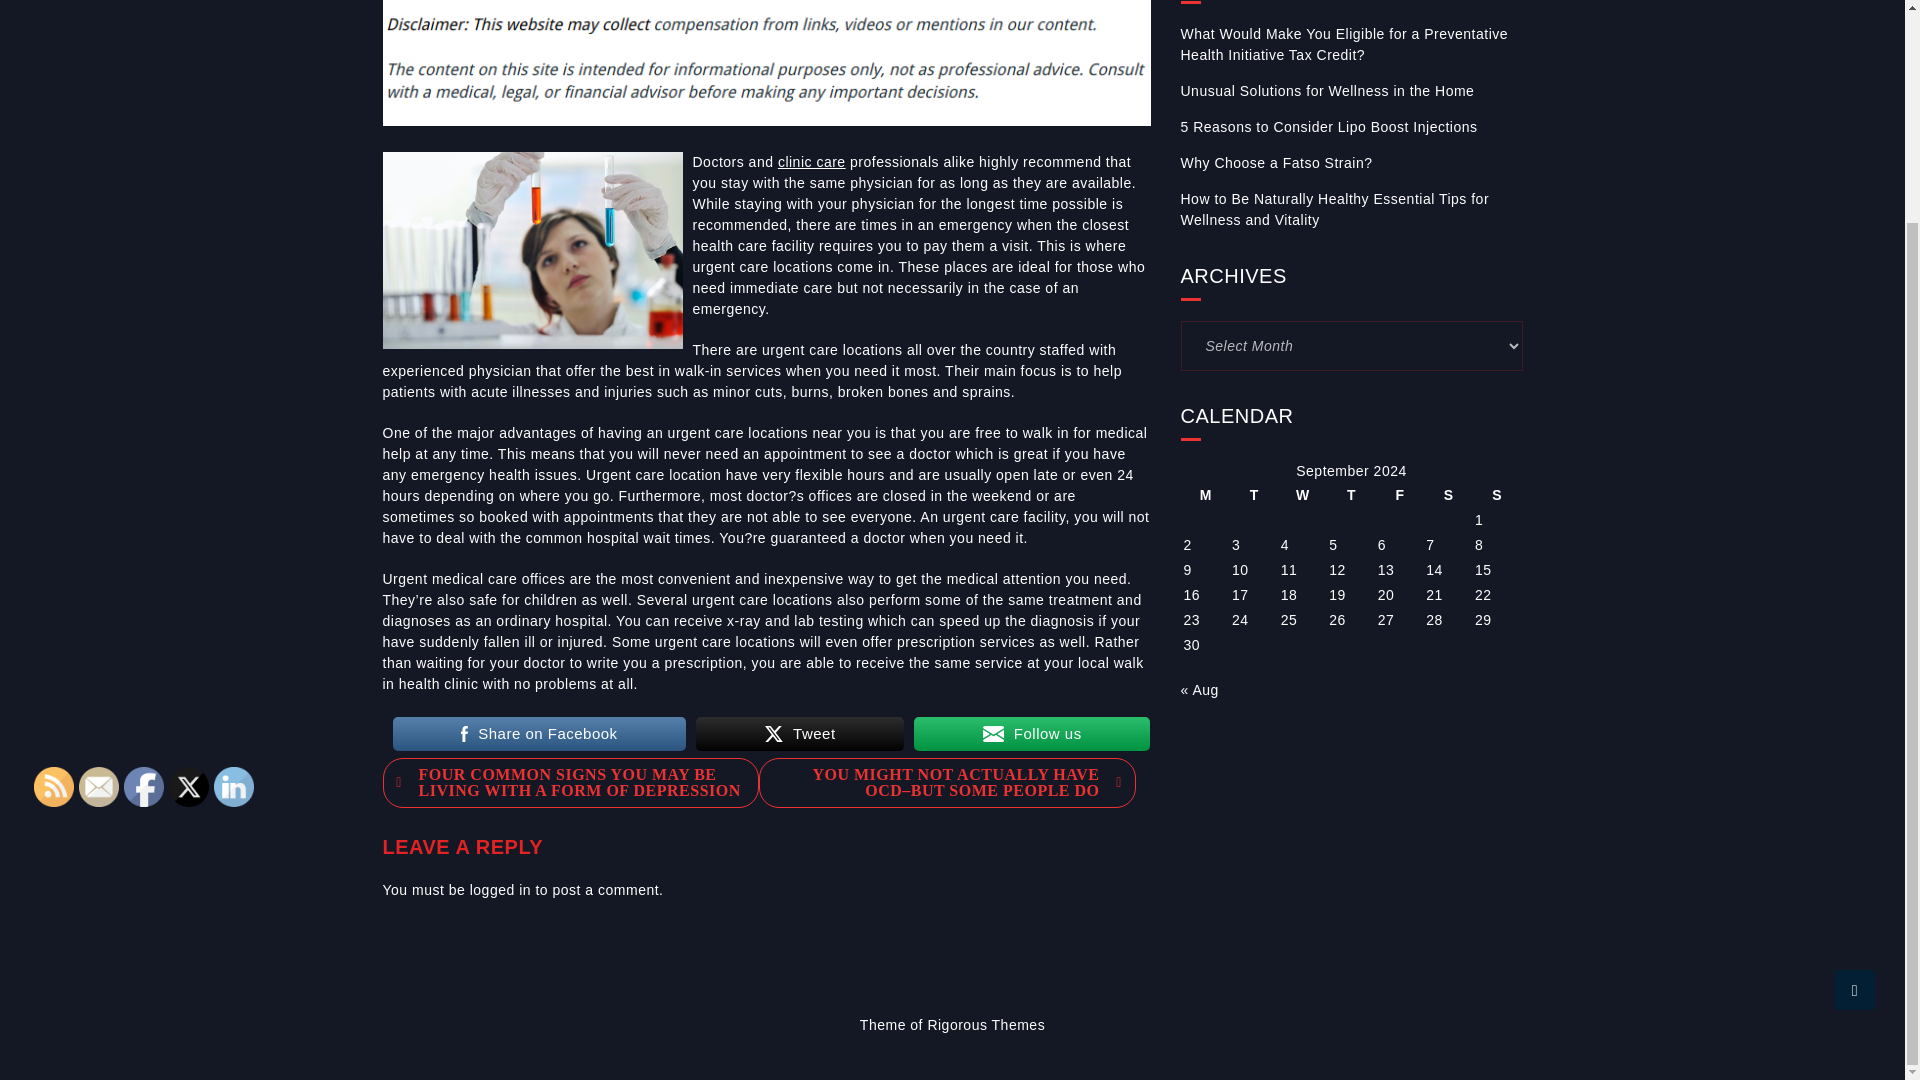 Image resolution: width=1920 pixels, height=1080 pixels. What do you see at coordinates (1855, 724) in the screenshot?
I see `Go to Top` at bounding box center [1855, 724].